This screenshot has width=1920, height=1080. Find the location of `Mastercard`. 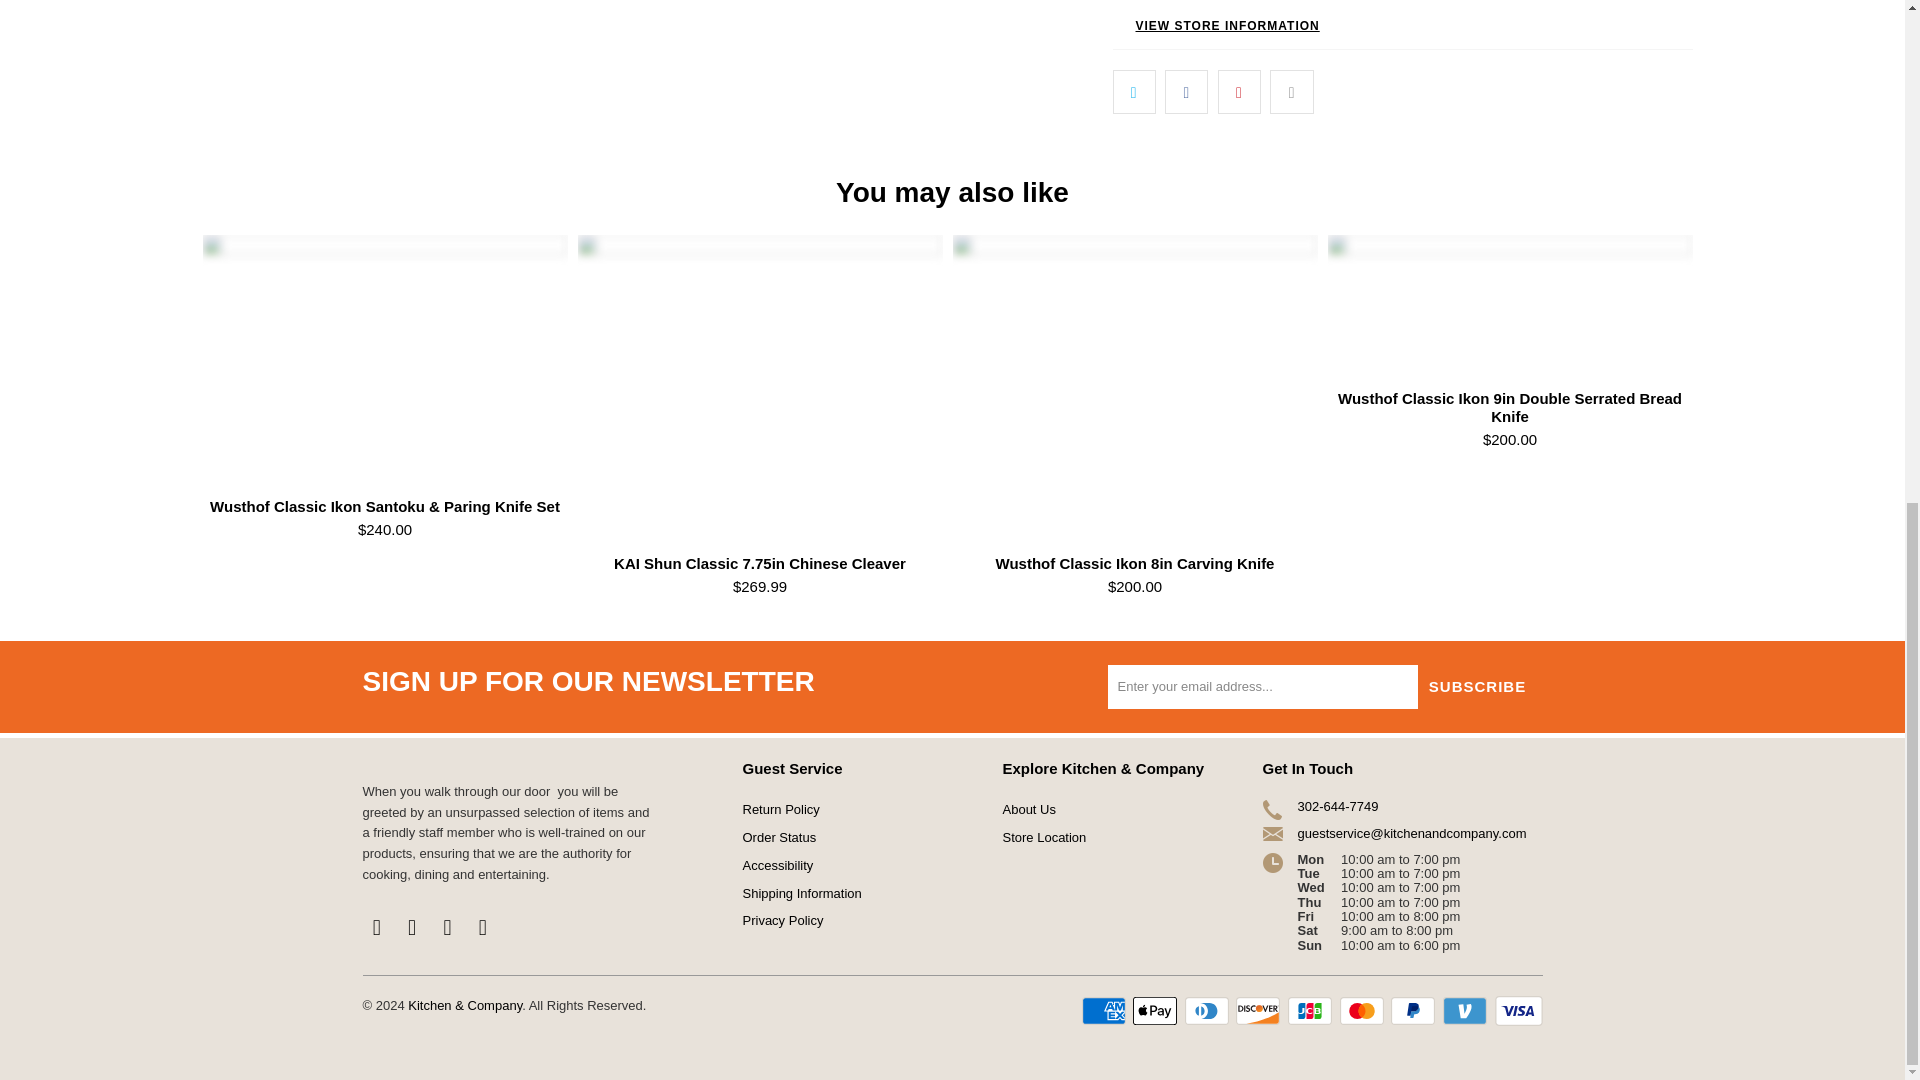

Mastercard is located at coordinates (1364, 1010).